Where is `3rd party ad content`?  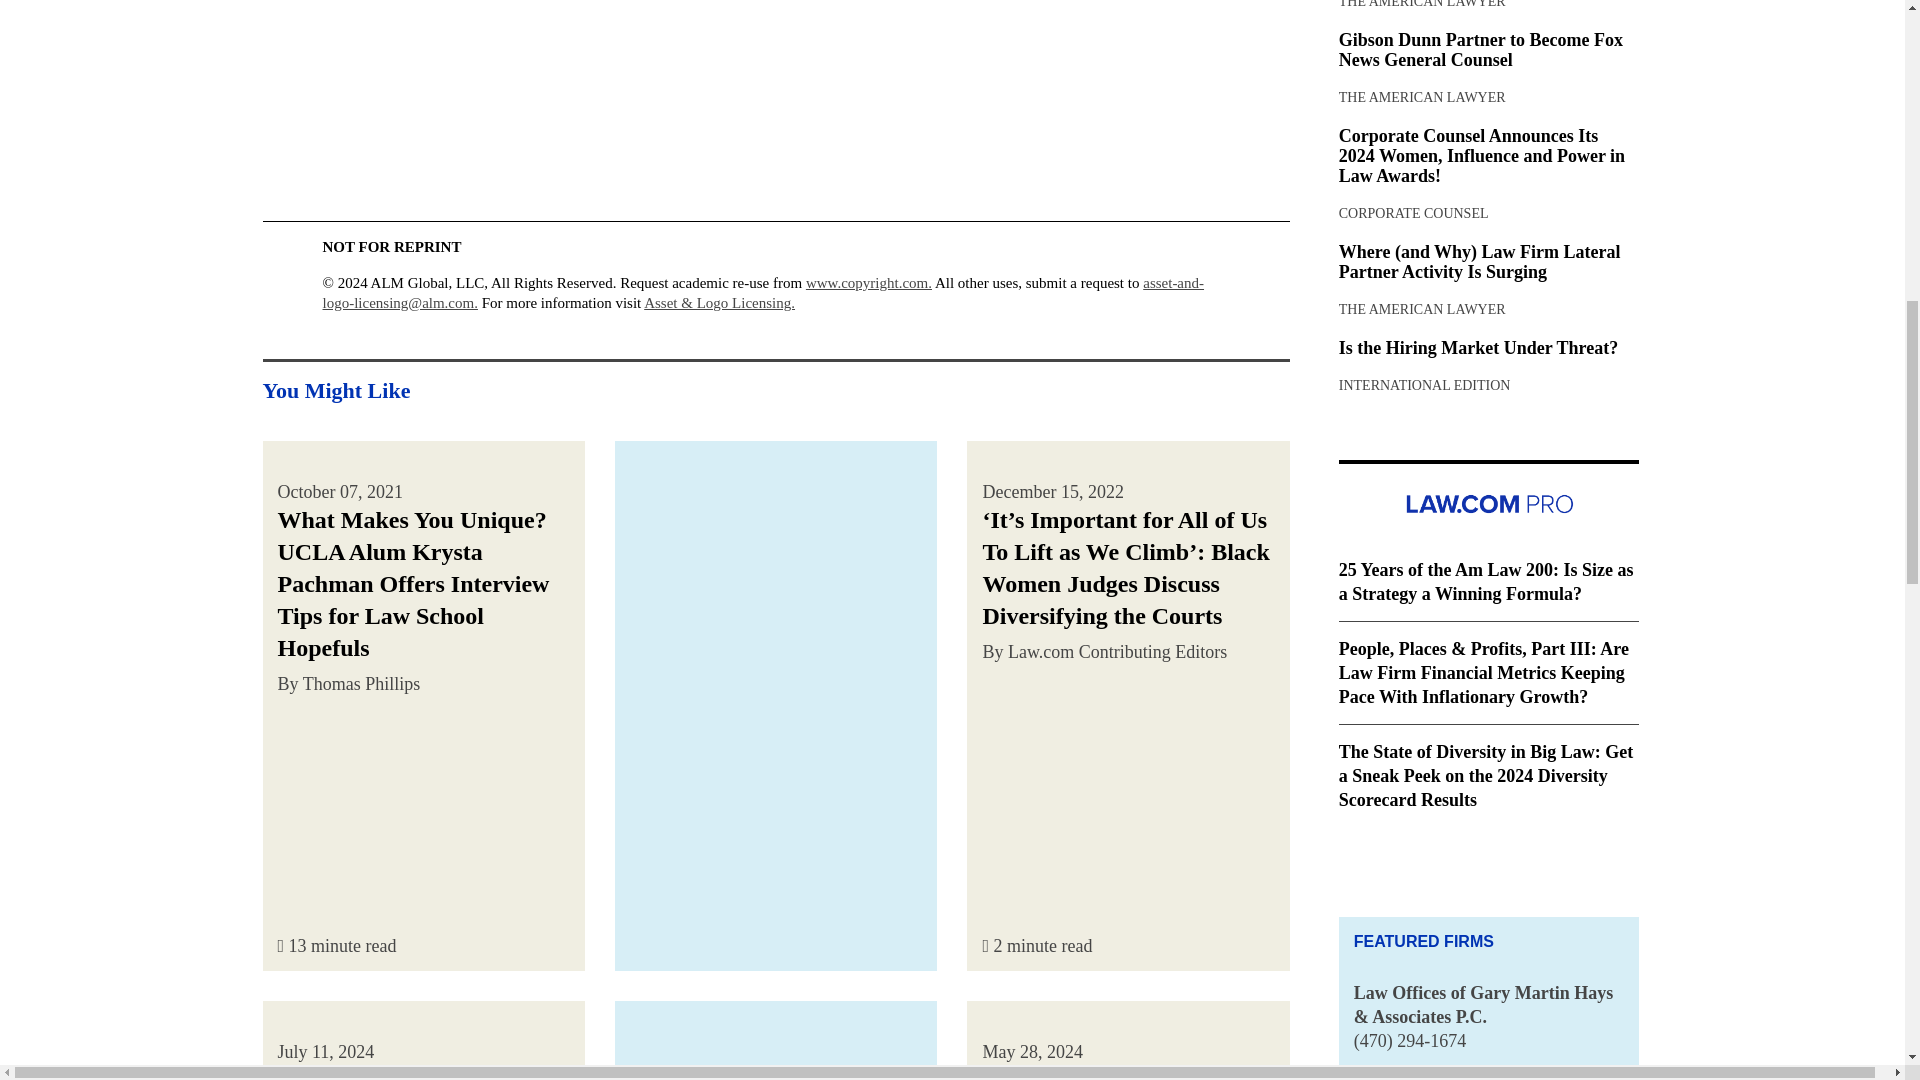 3rd party ad content is located at coordinates (775, 1040).